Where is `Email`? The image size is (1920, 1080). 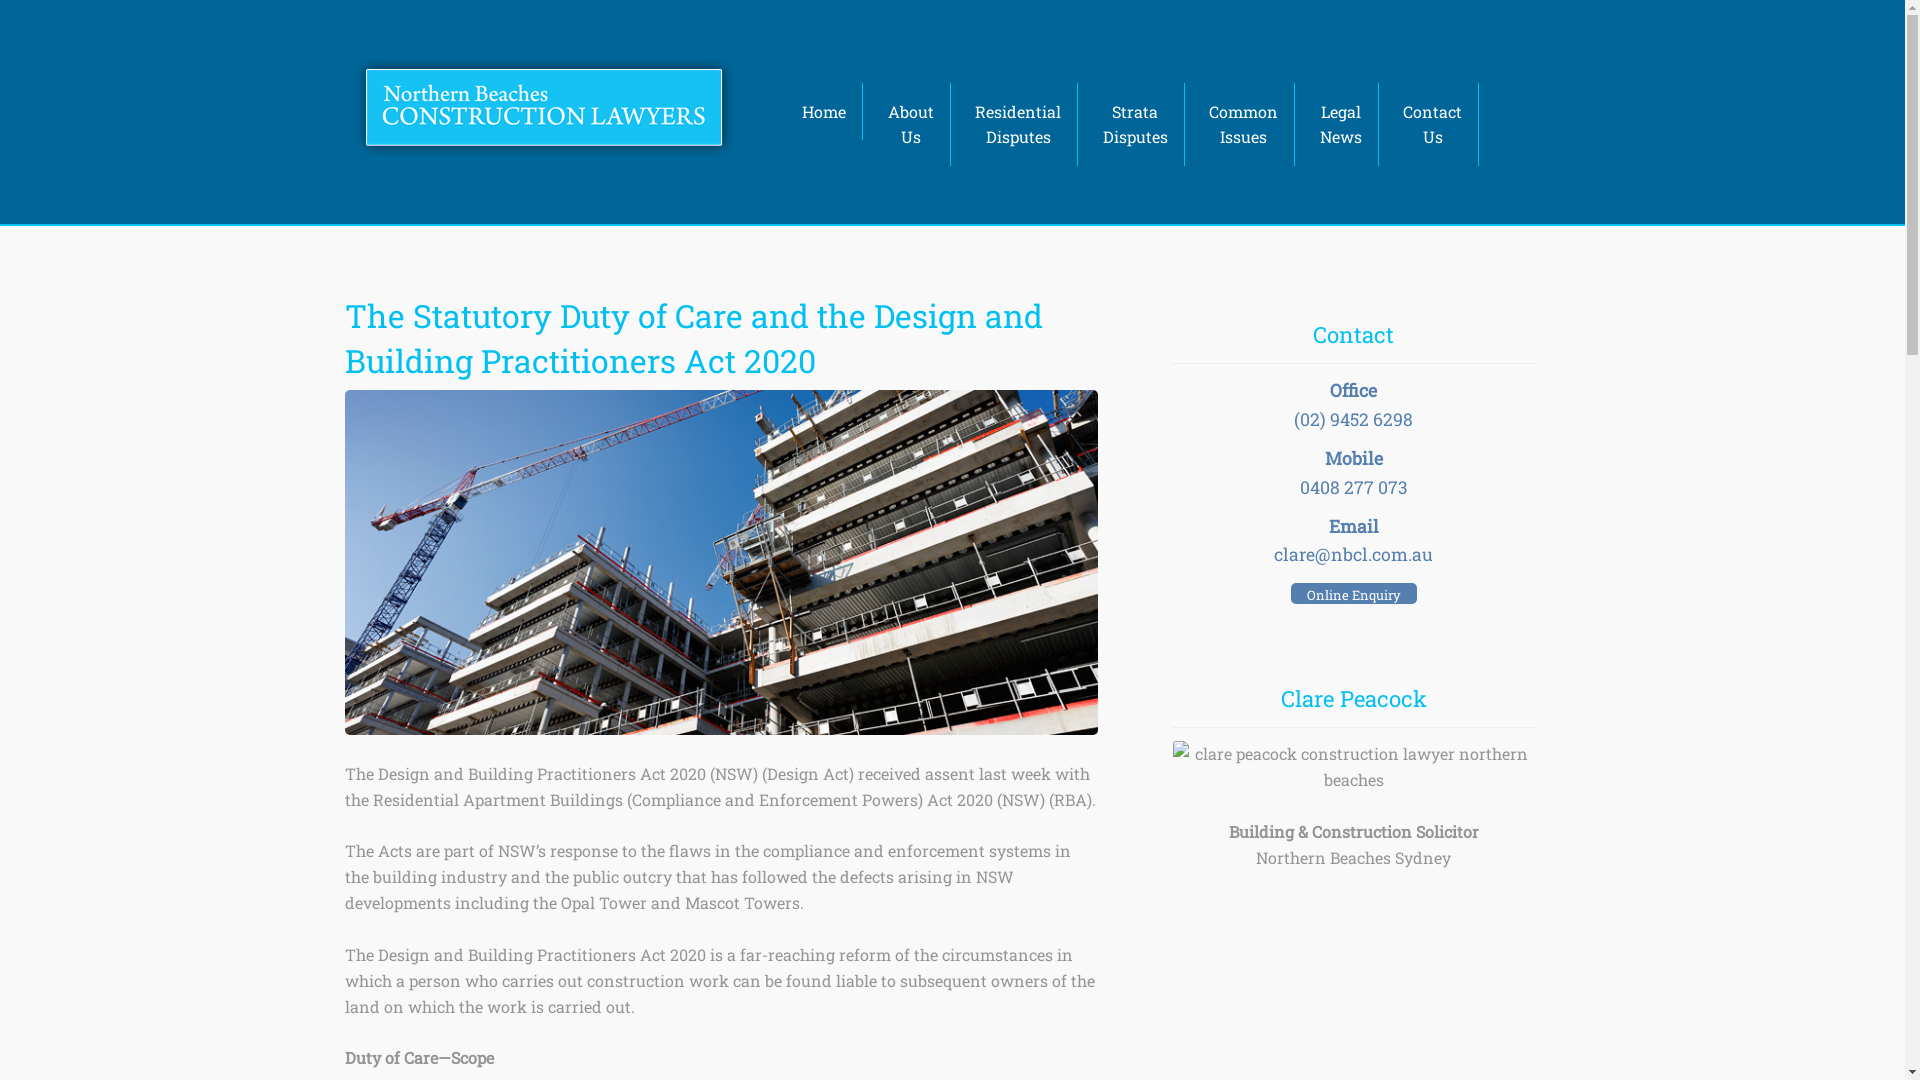 Email is located at coordinates (1354, 526).